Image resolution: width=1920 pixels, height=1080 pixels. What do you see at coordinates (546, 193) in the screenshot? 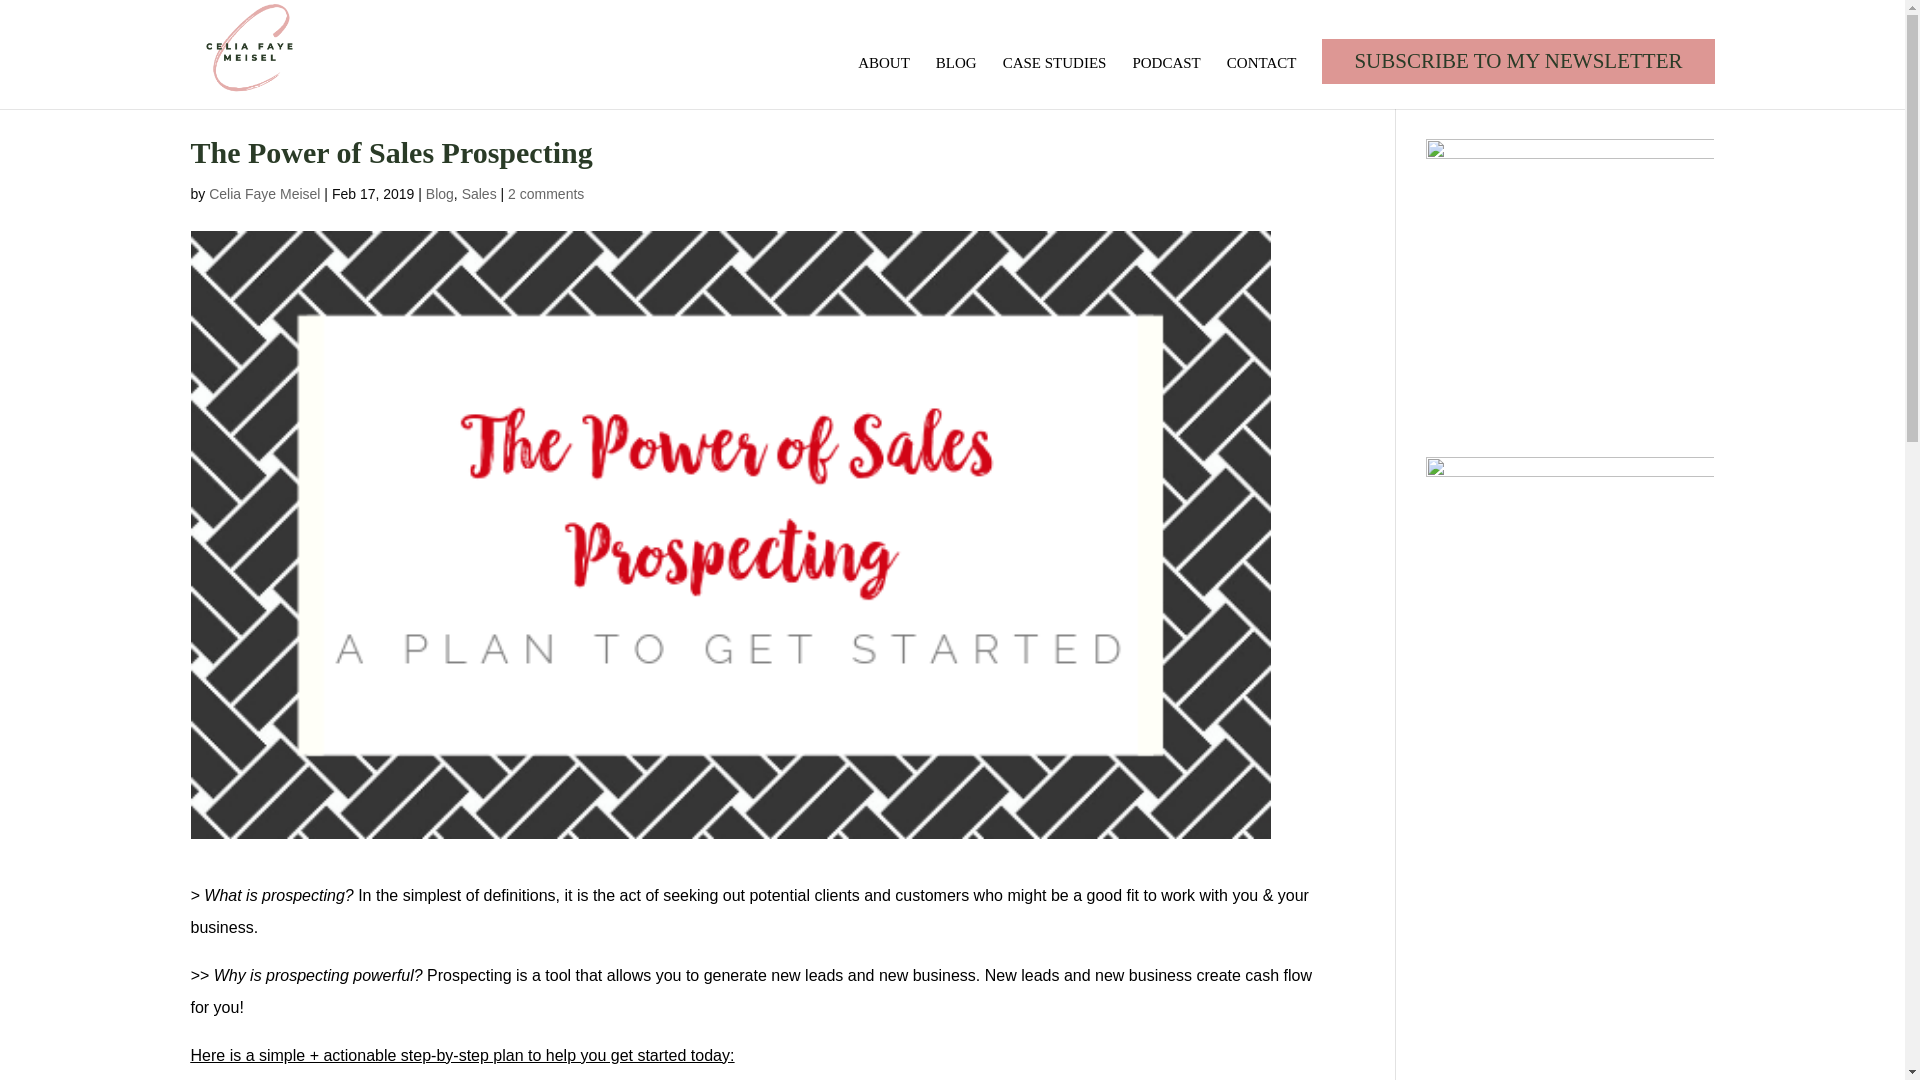
I see `2 comments` at bounding box center [546, 193].